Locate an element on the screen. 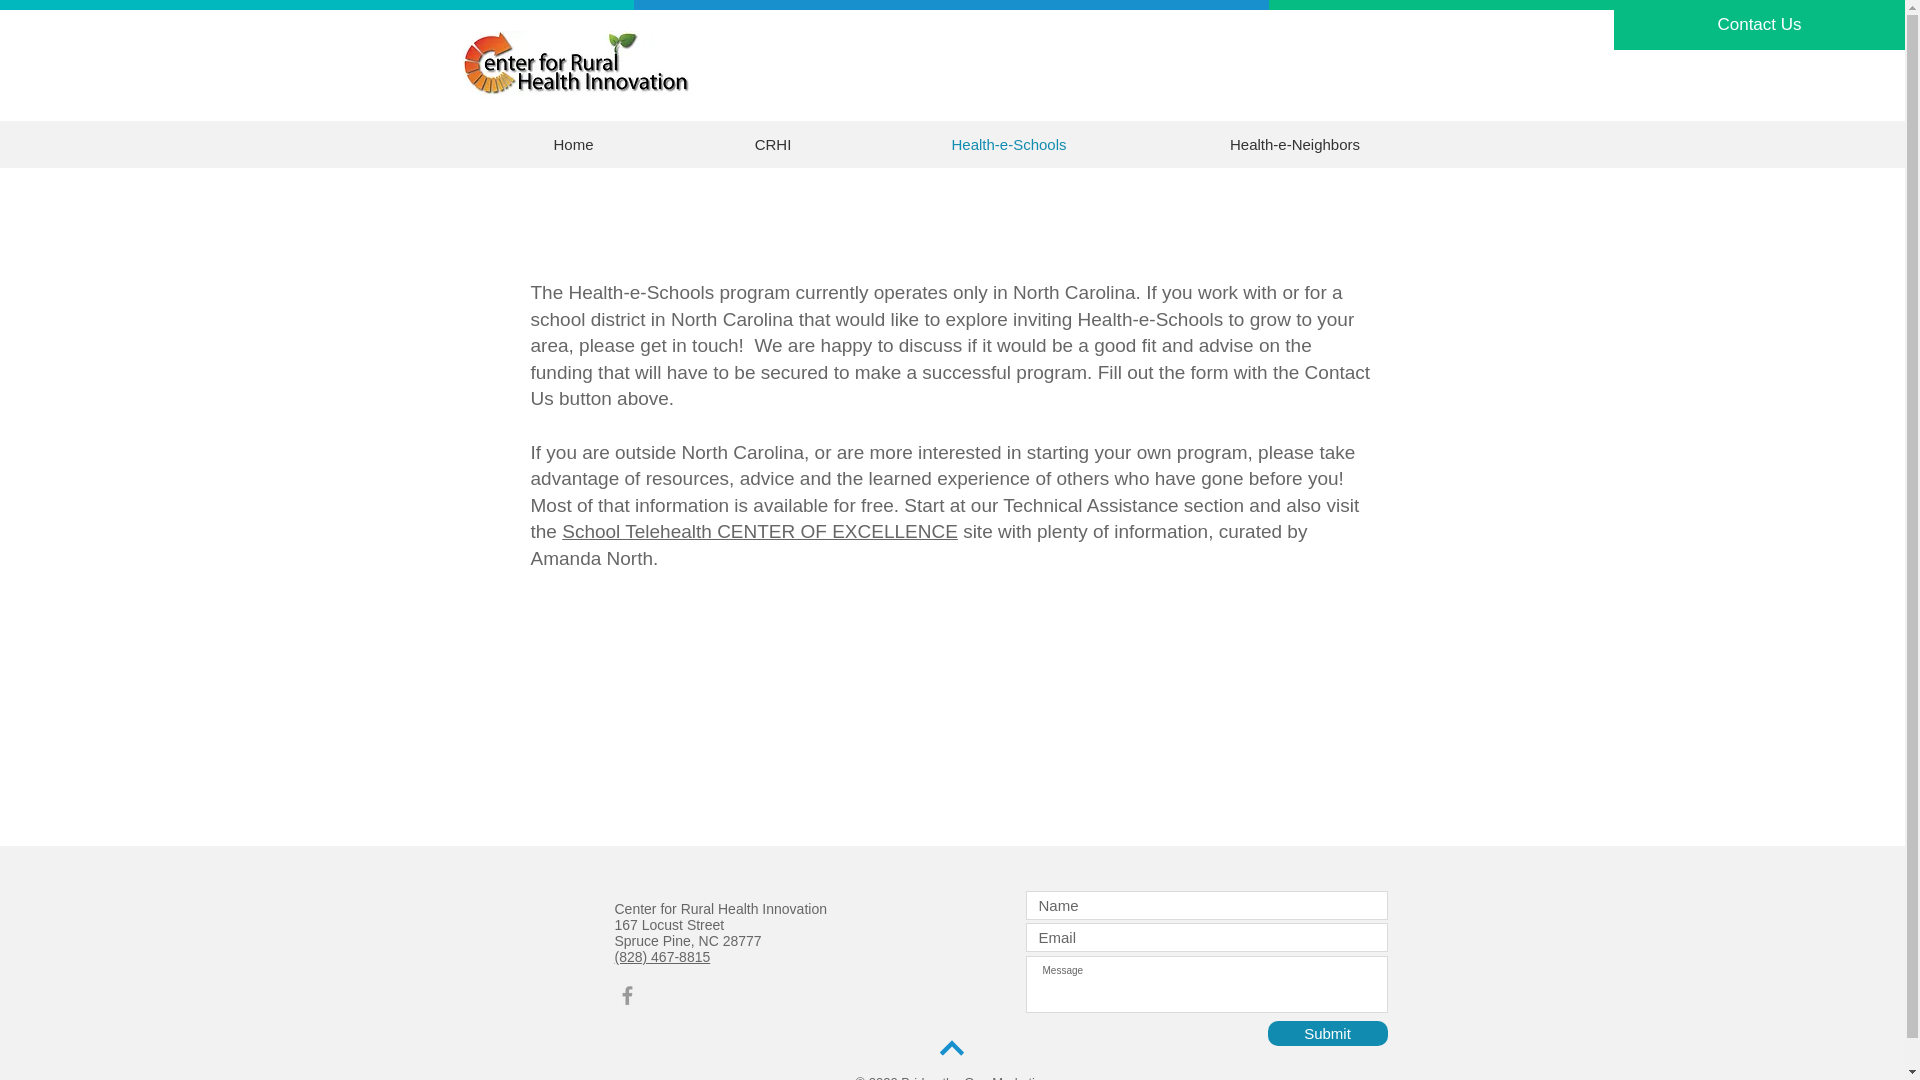  School Telehealth CENTER OF EXCELLENCE is located at coordinates (760, 531).